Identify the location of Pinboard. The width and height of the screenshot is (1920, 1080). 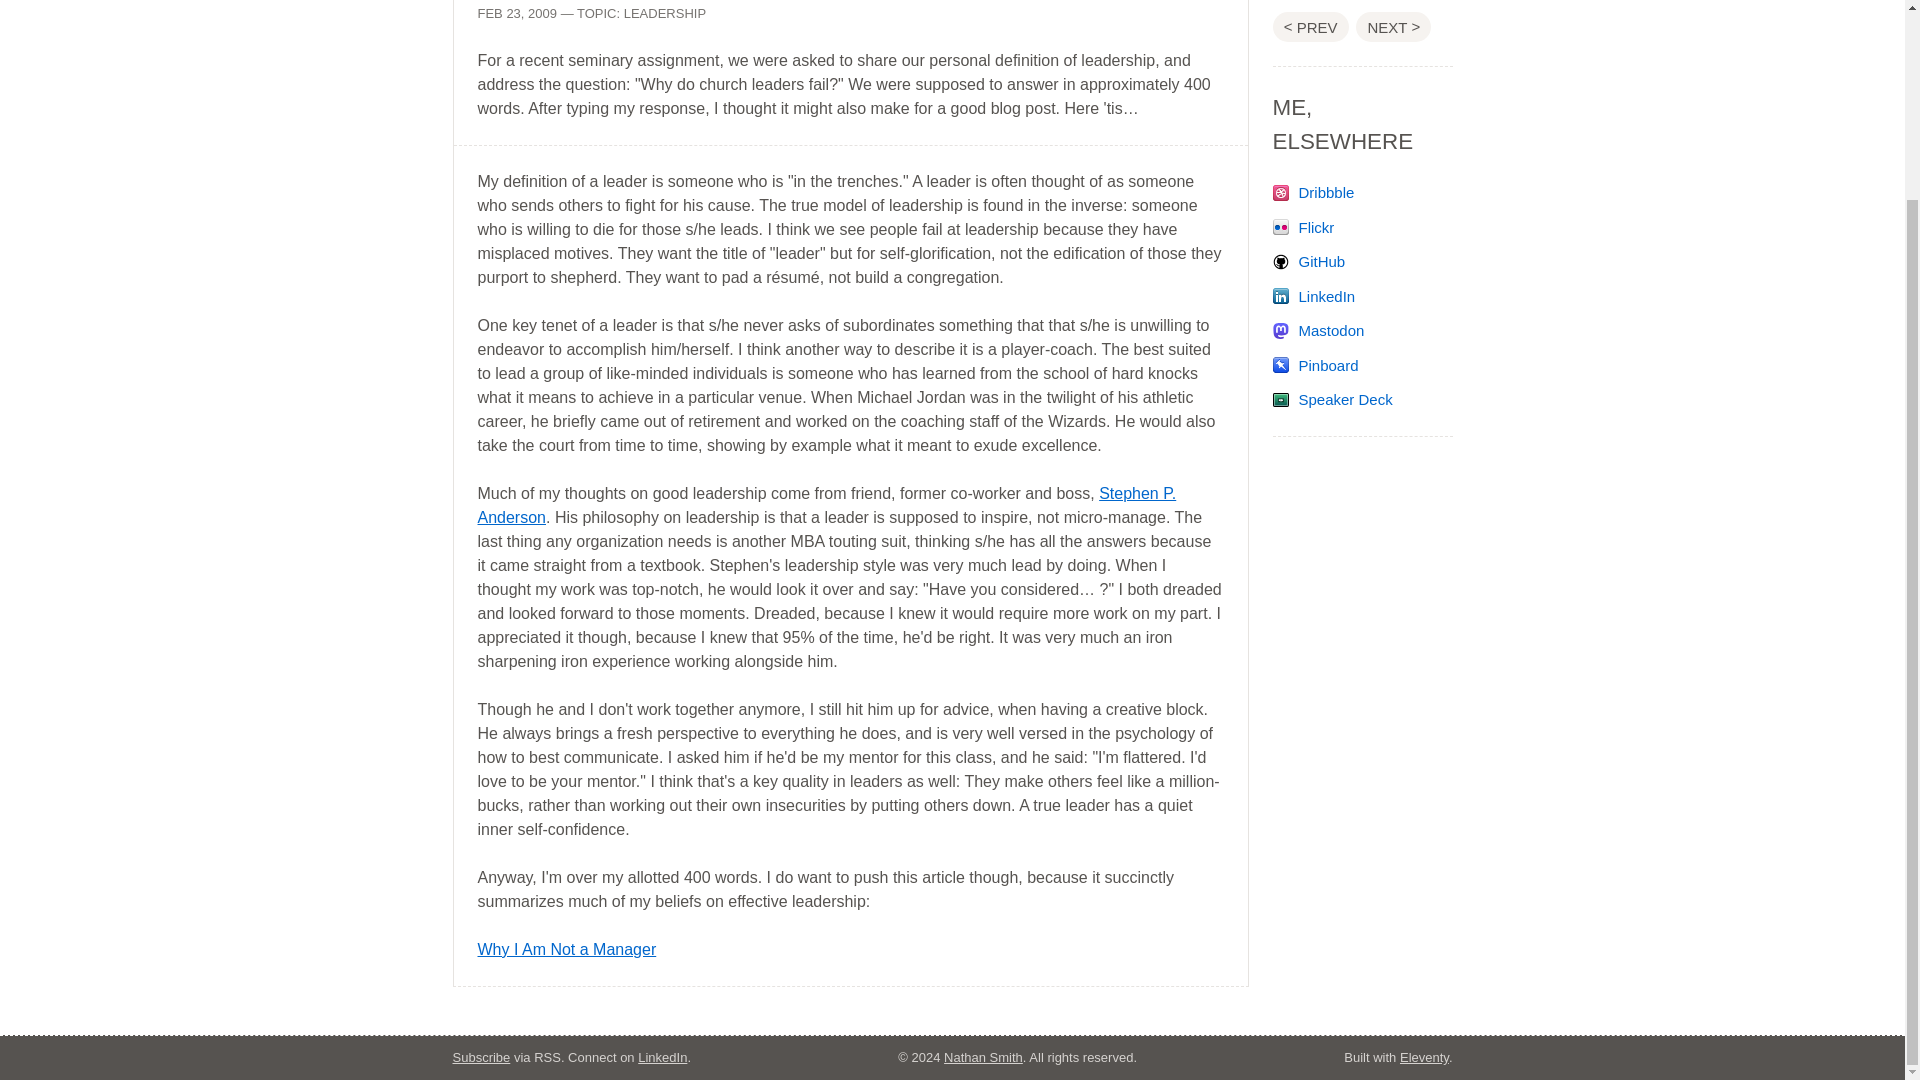
(1314, 286).